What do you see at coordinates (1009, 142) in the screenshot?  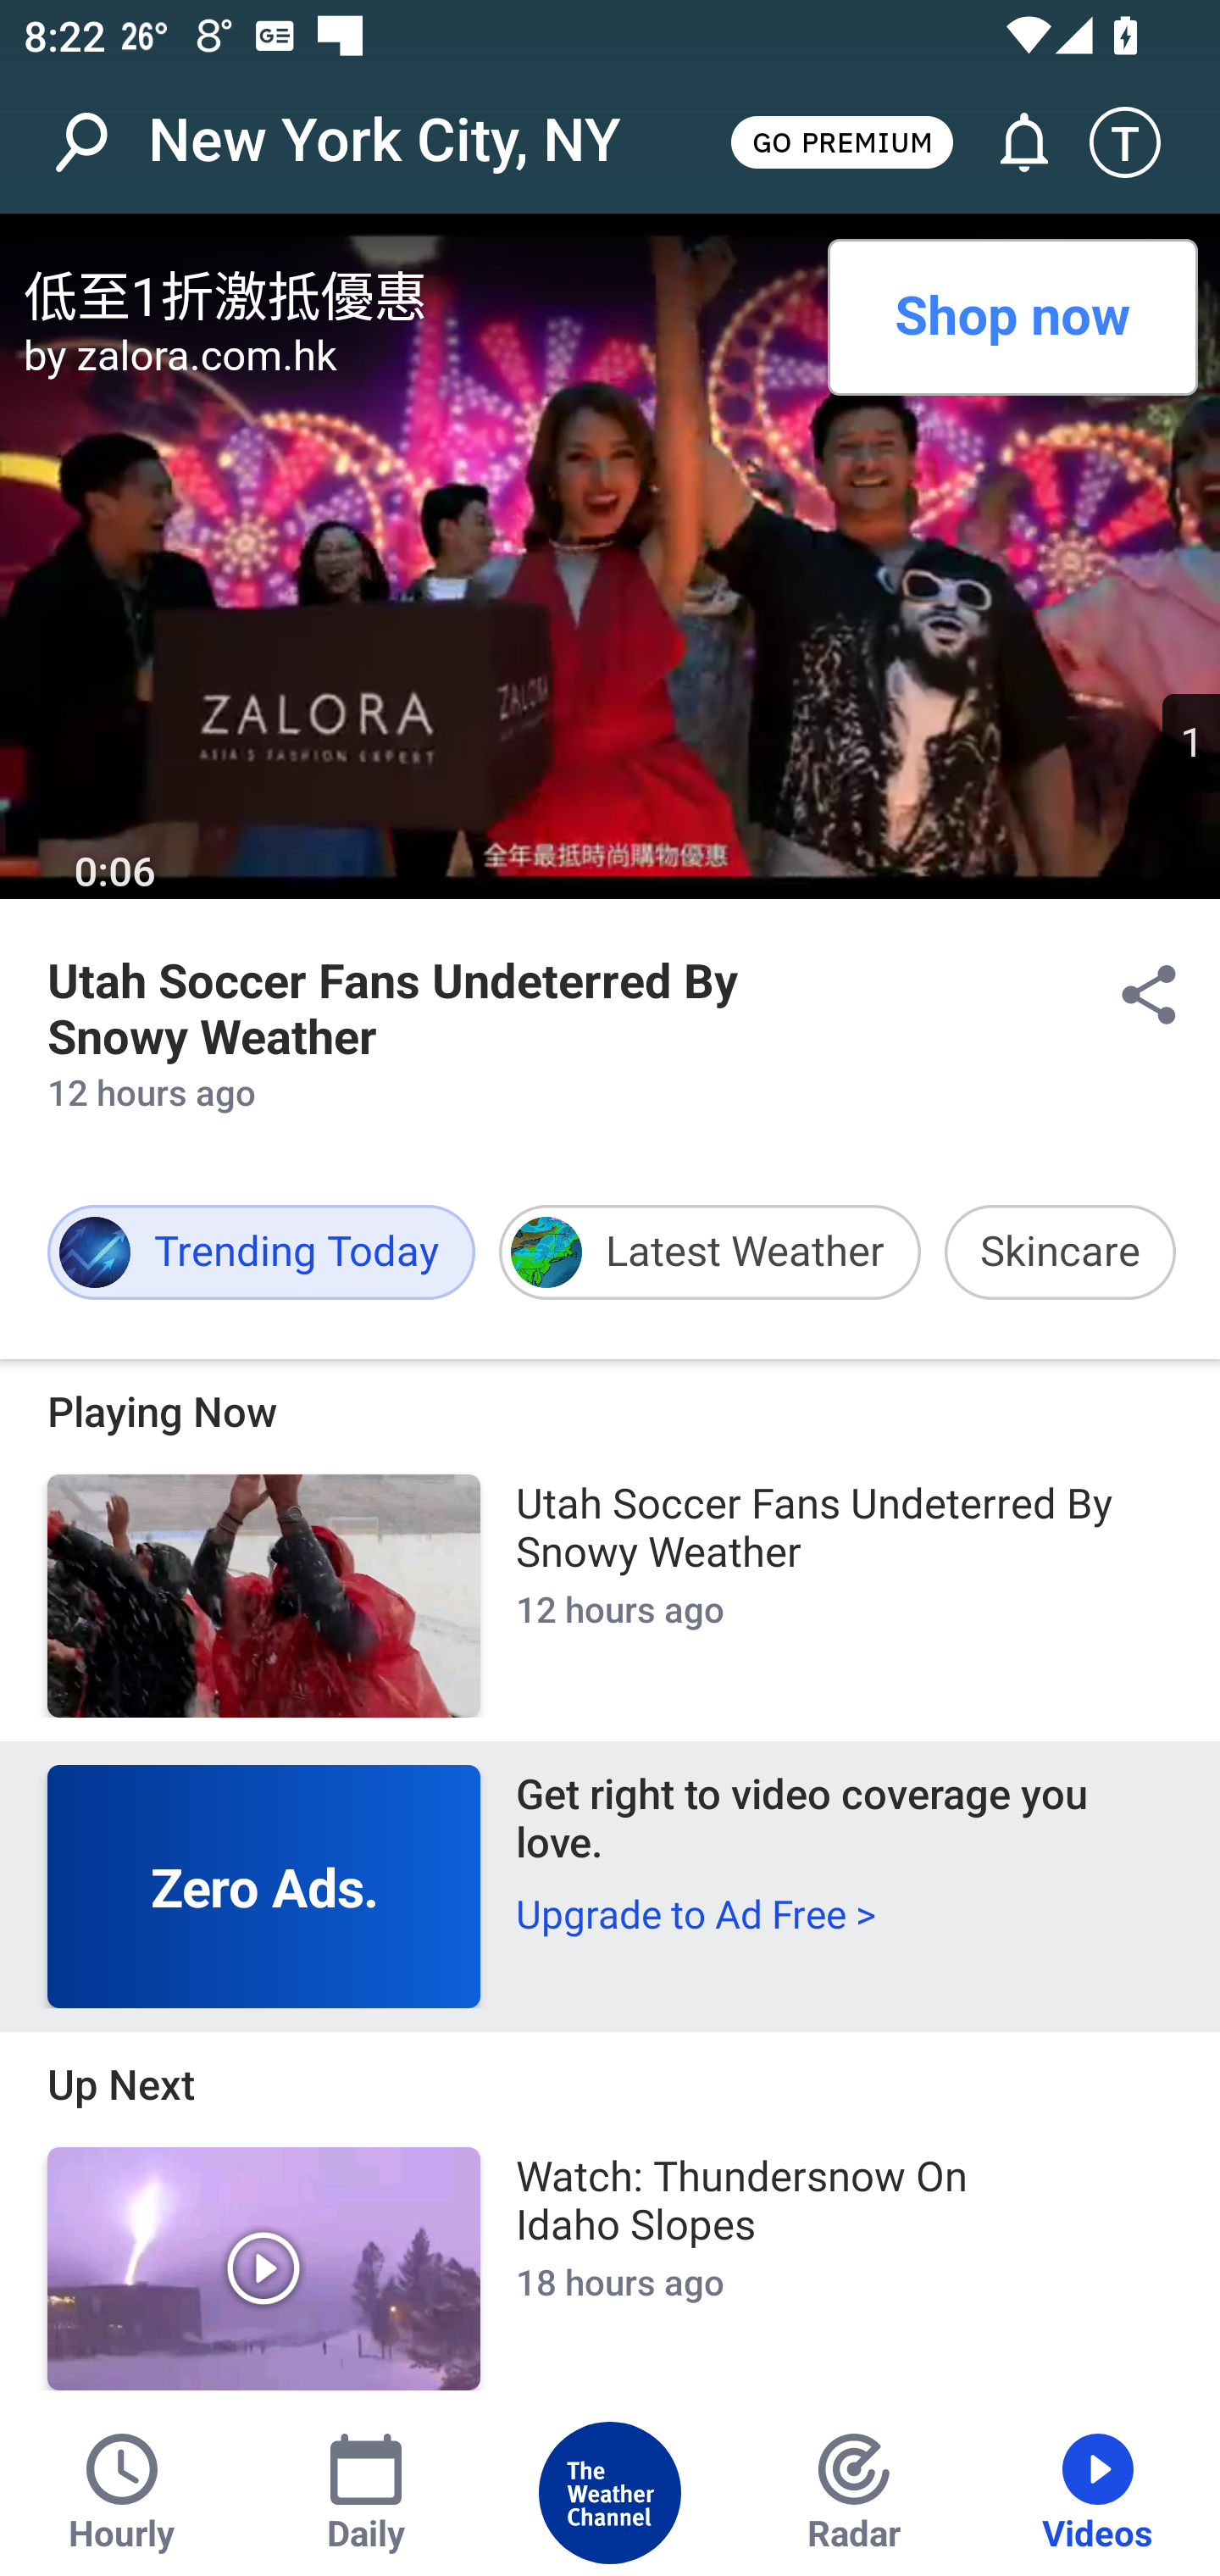 I see `Go to Alerts and Notifications` at bounding box center [1009, 142].